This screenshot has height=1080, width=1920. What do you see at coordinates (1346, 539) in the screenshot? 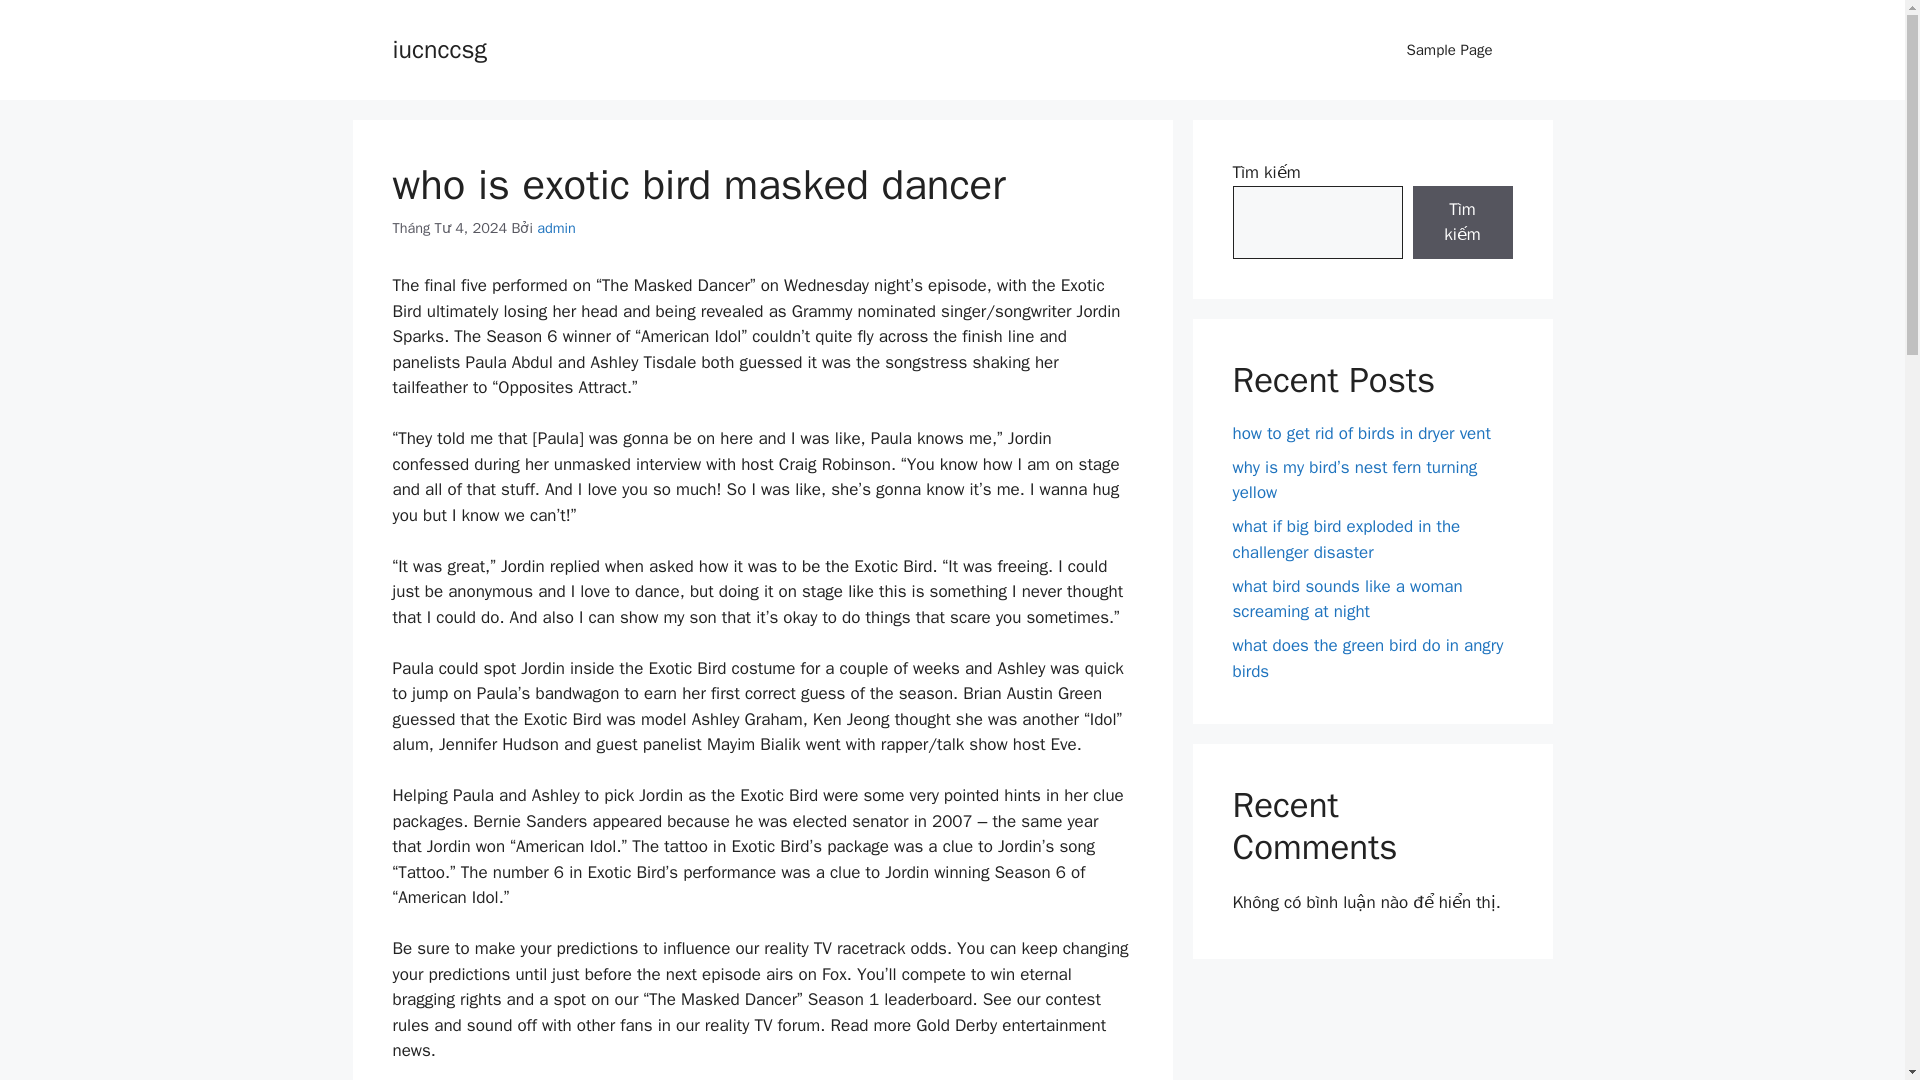
I see `what if big bird exploded in the challenger disaster` at bounding box center [1346, 539].